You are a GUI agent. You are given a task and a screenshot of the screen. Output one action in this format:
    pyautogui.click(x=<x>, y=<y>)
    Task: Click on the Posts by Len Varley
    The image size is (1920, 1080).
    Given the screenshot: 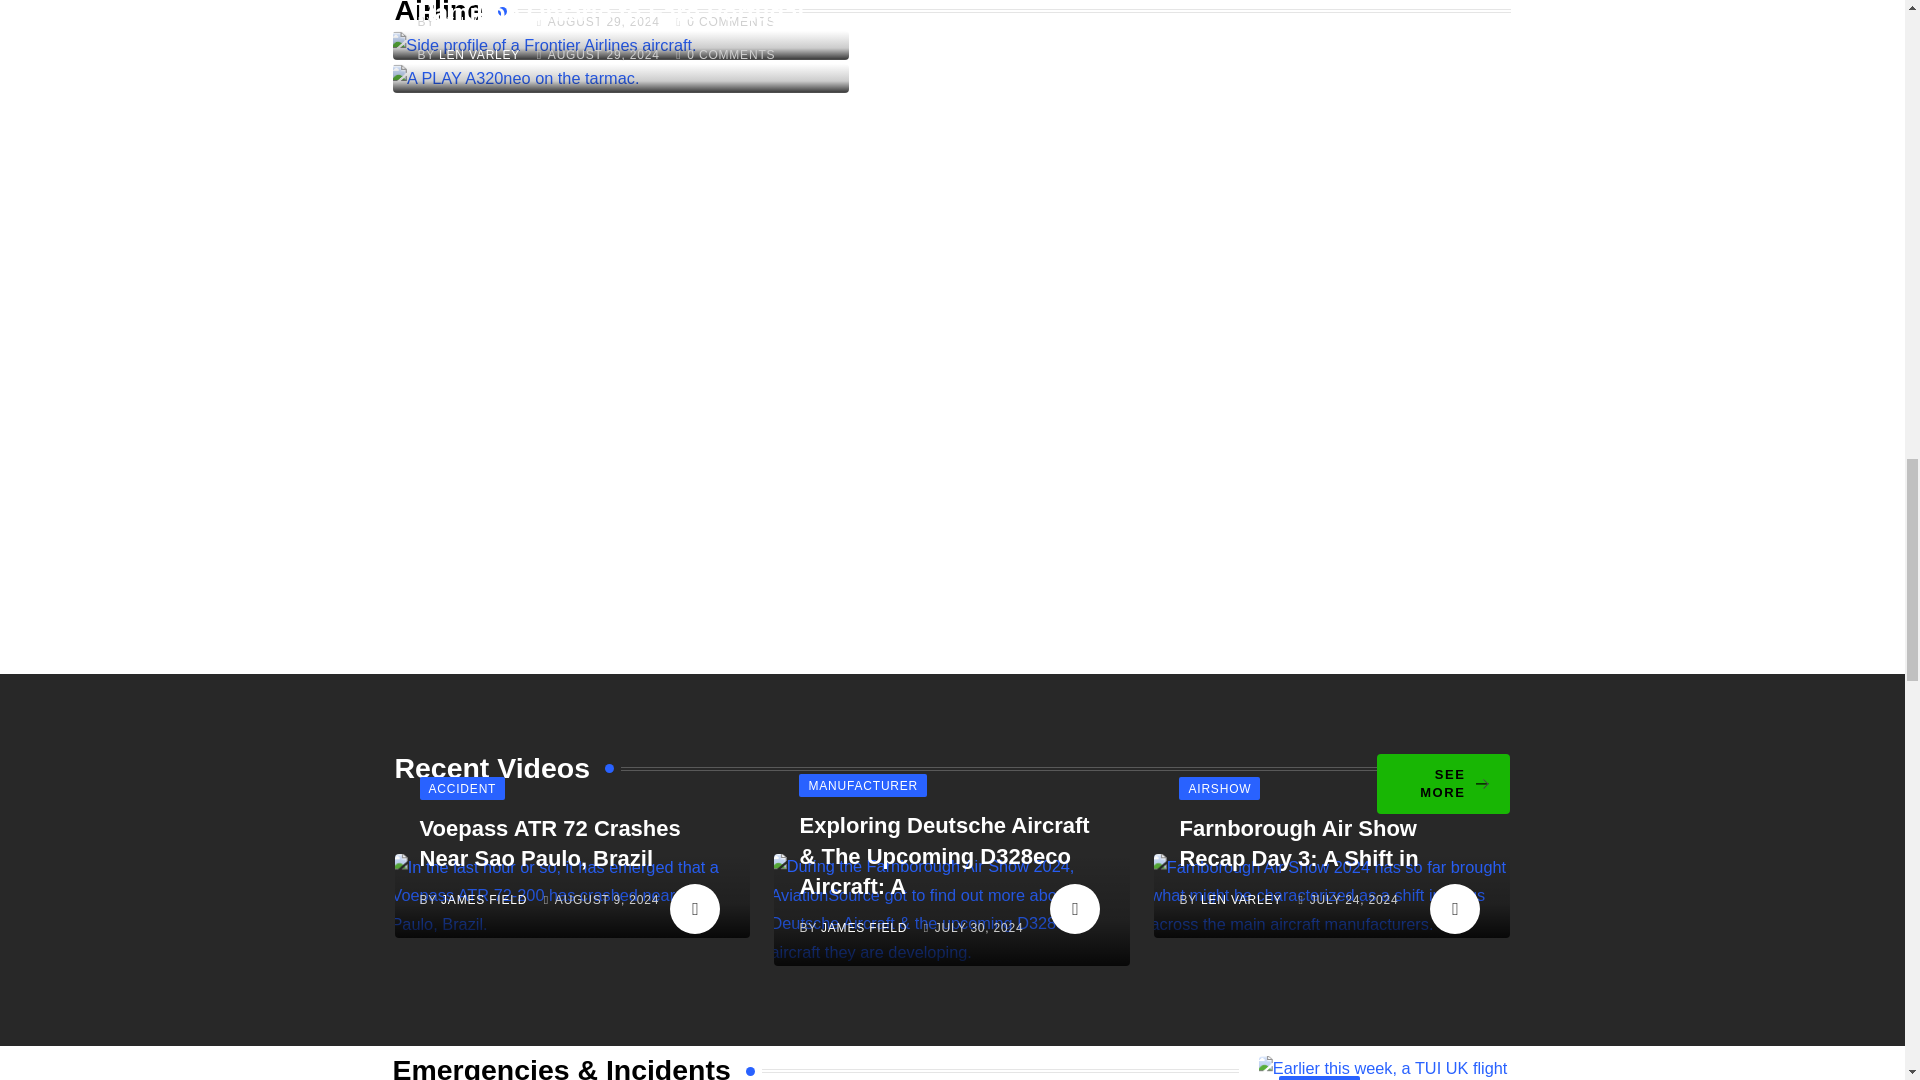 What is the action you would take?
    pyautogui.click(x=480, y=22)
    